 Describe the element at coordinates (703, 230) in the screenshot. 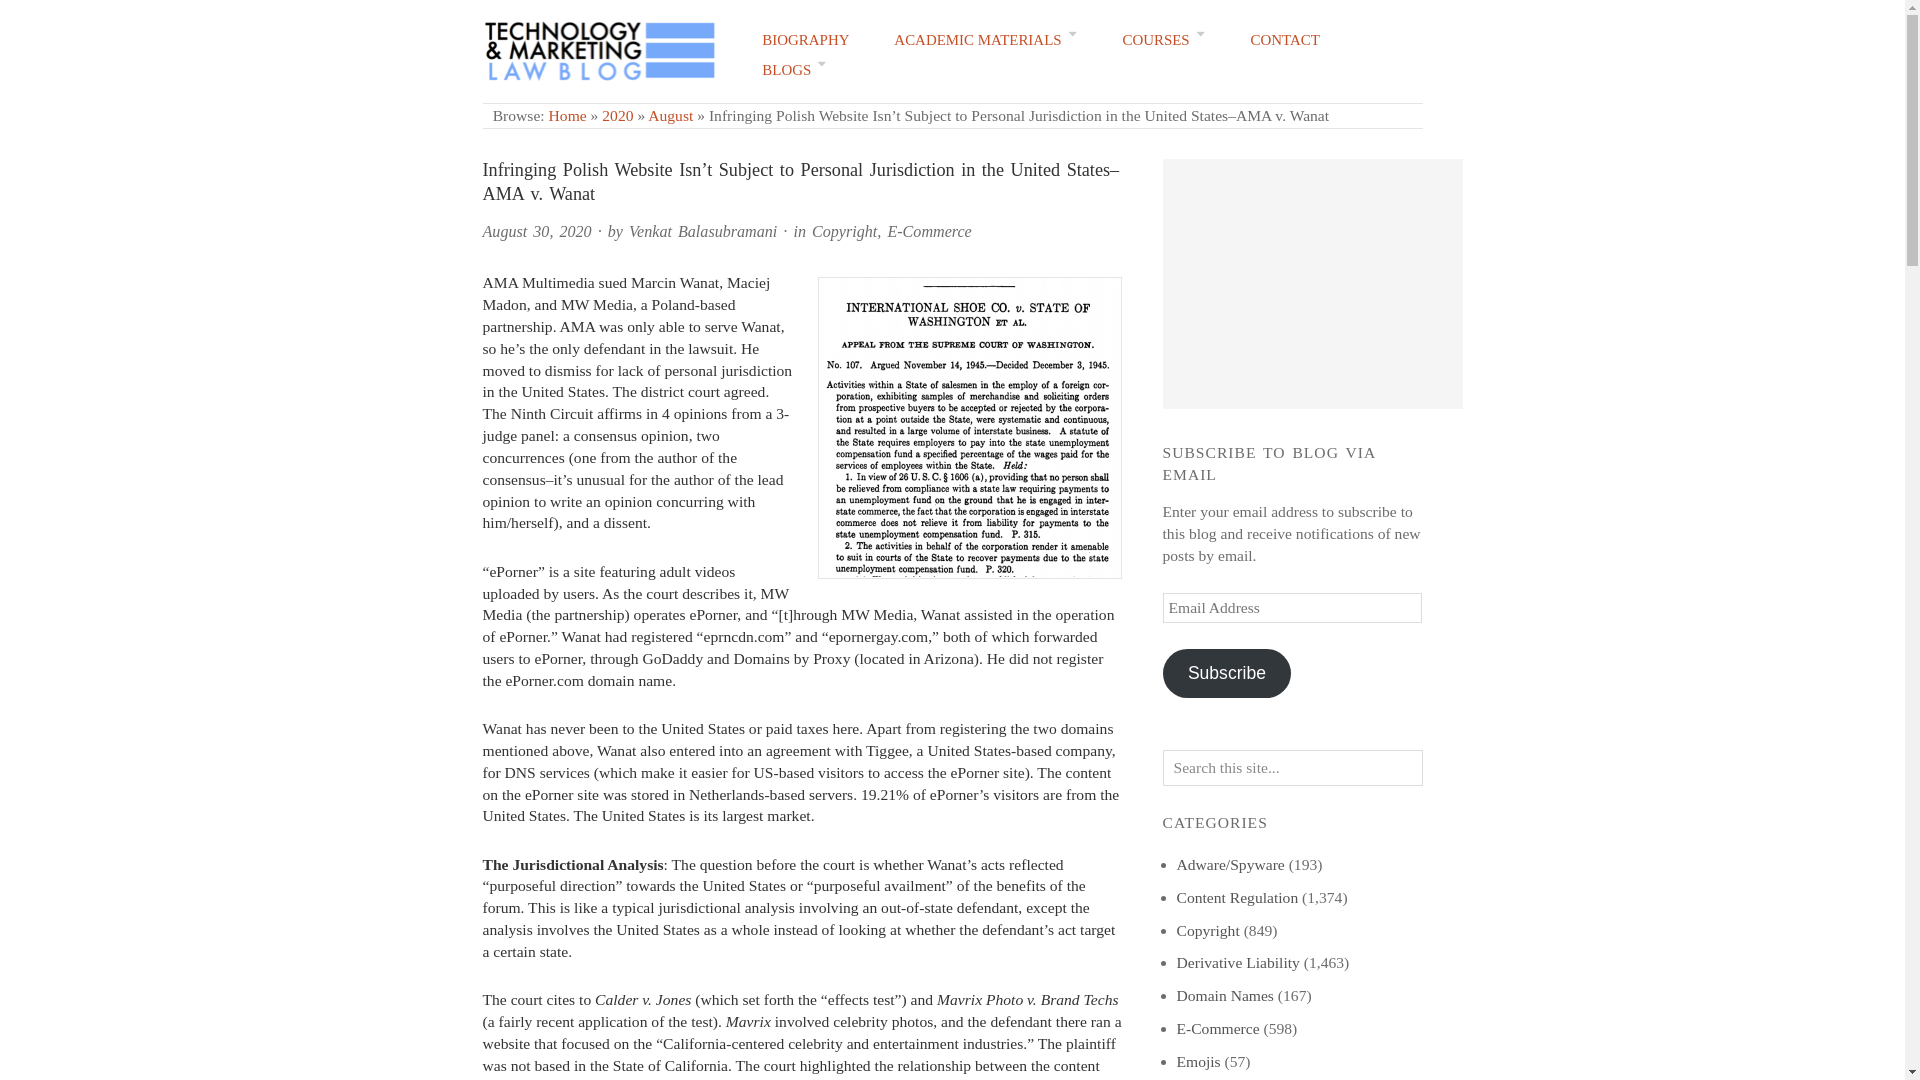

I see `Venkat Balasubramani` at that location.